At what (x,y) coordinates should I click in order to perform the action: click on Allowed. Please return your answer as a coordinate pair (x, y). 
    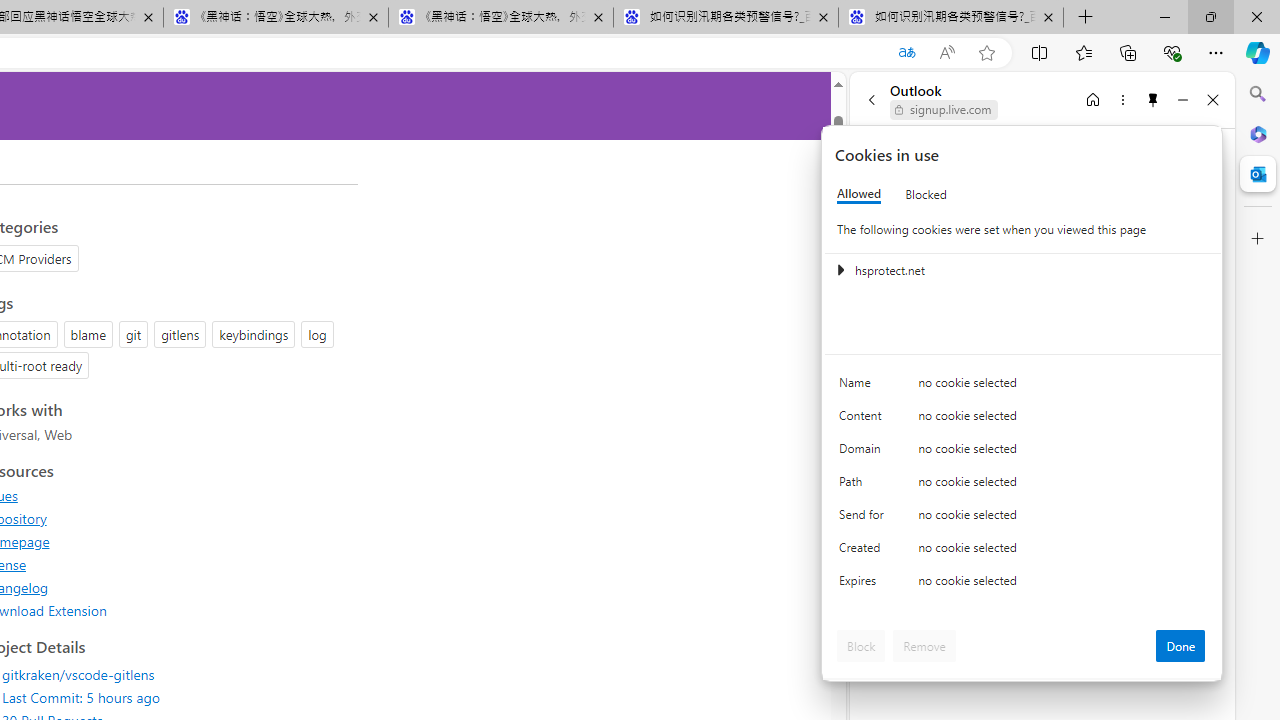
    Looking at the image, I should click on (859, 194).